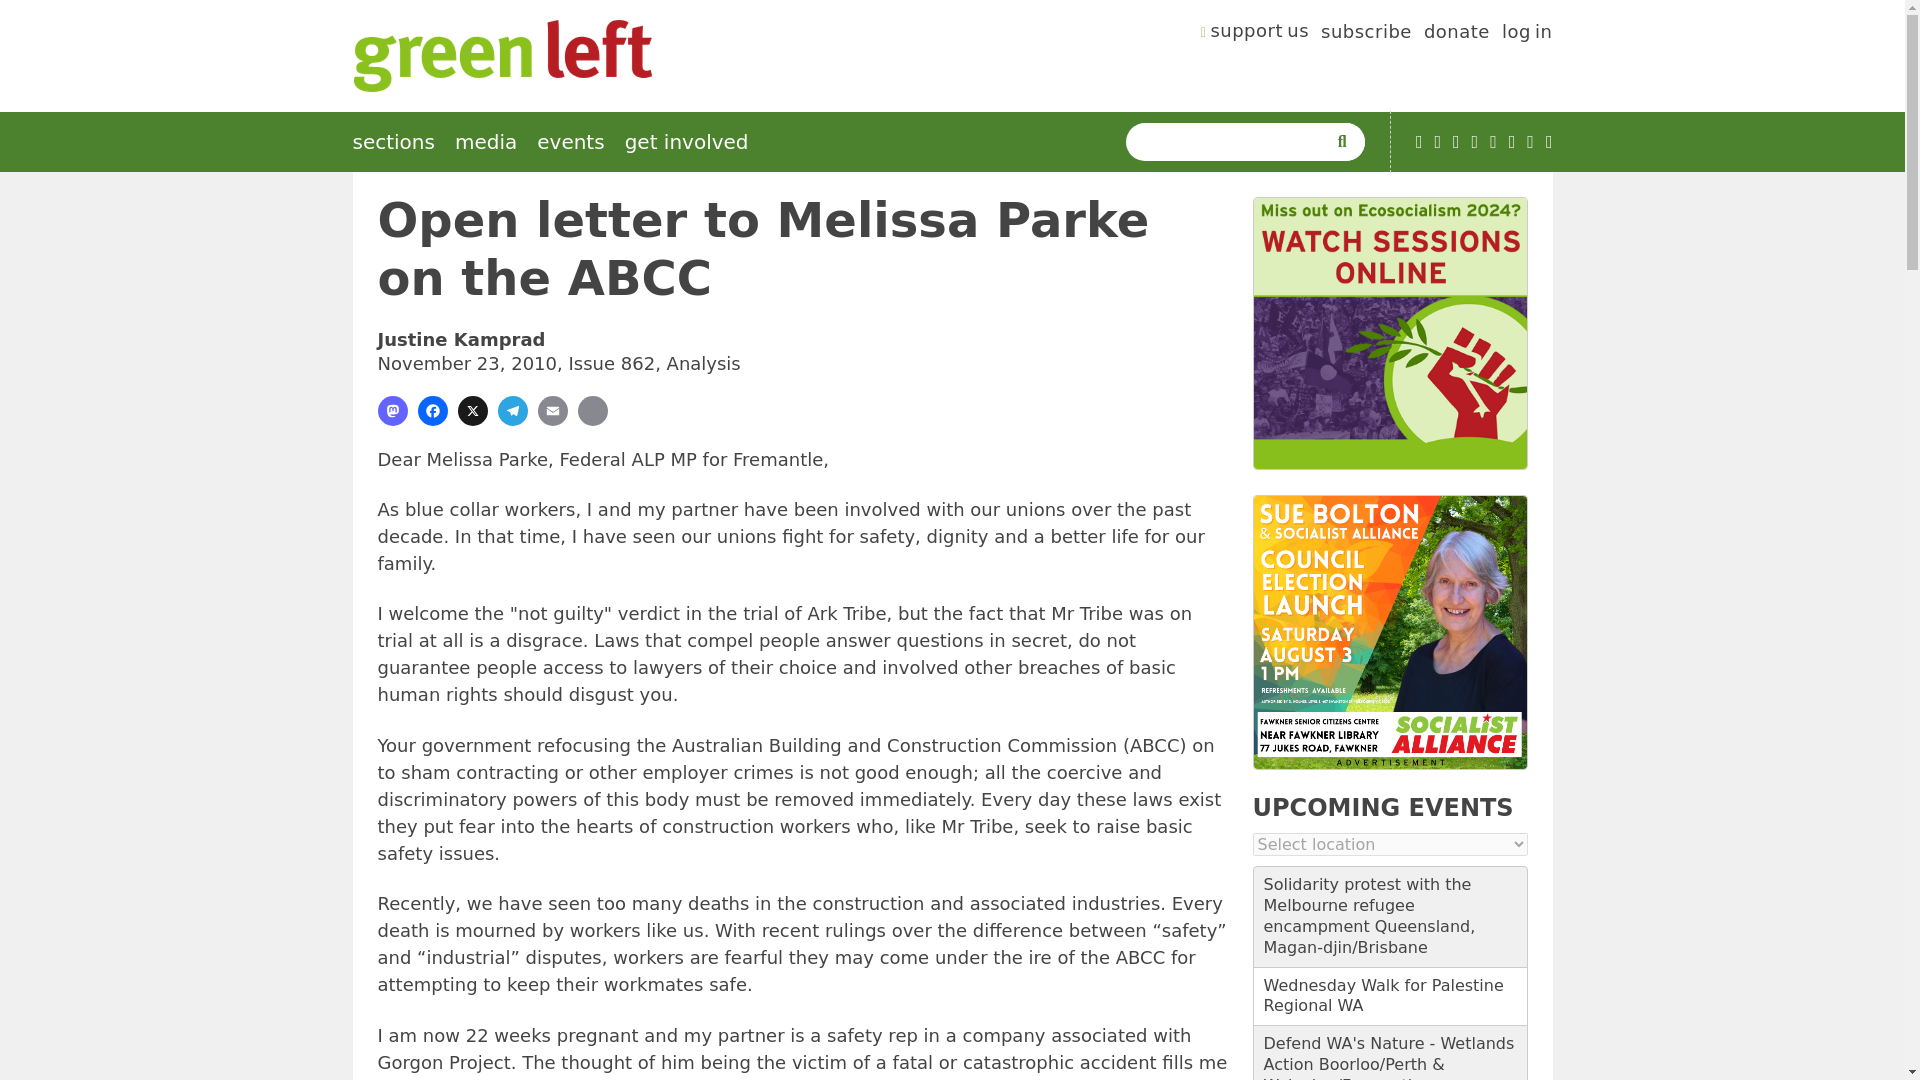  Describe the element at coordinates (432, 410) in the screenshot. I see `Share on Facebook` at that location.